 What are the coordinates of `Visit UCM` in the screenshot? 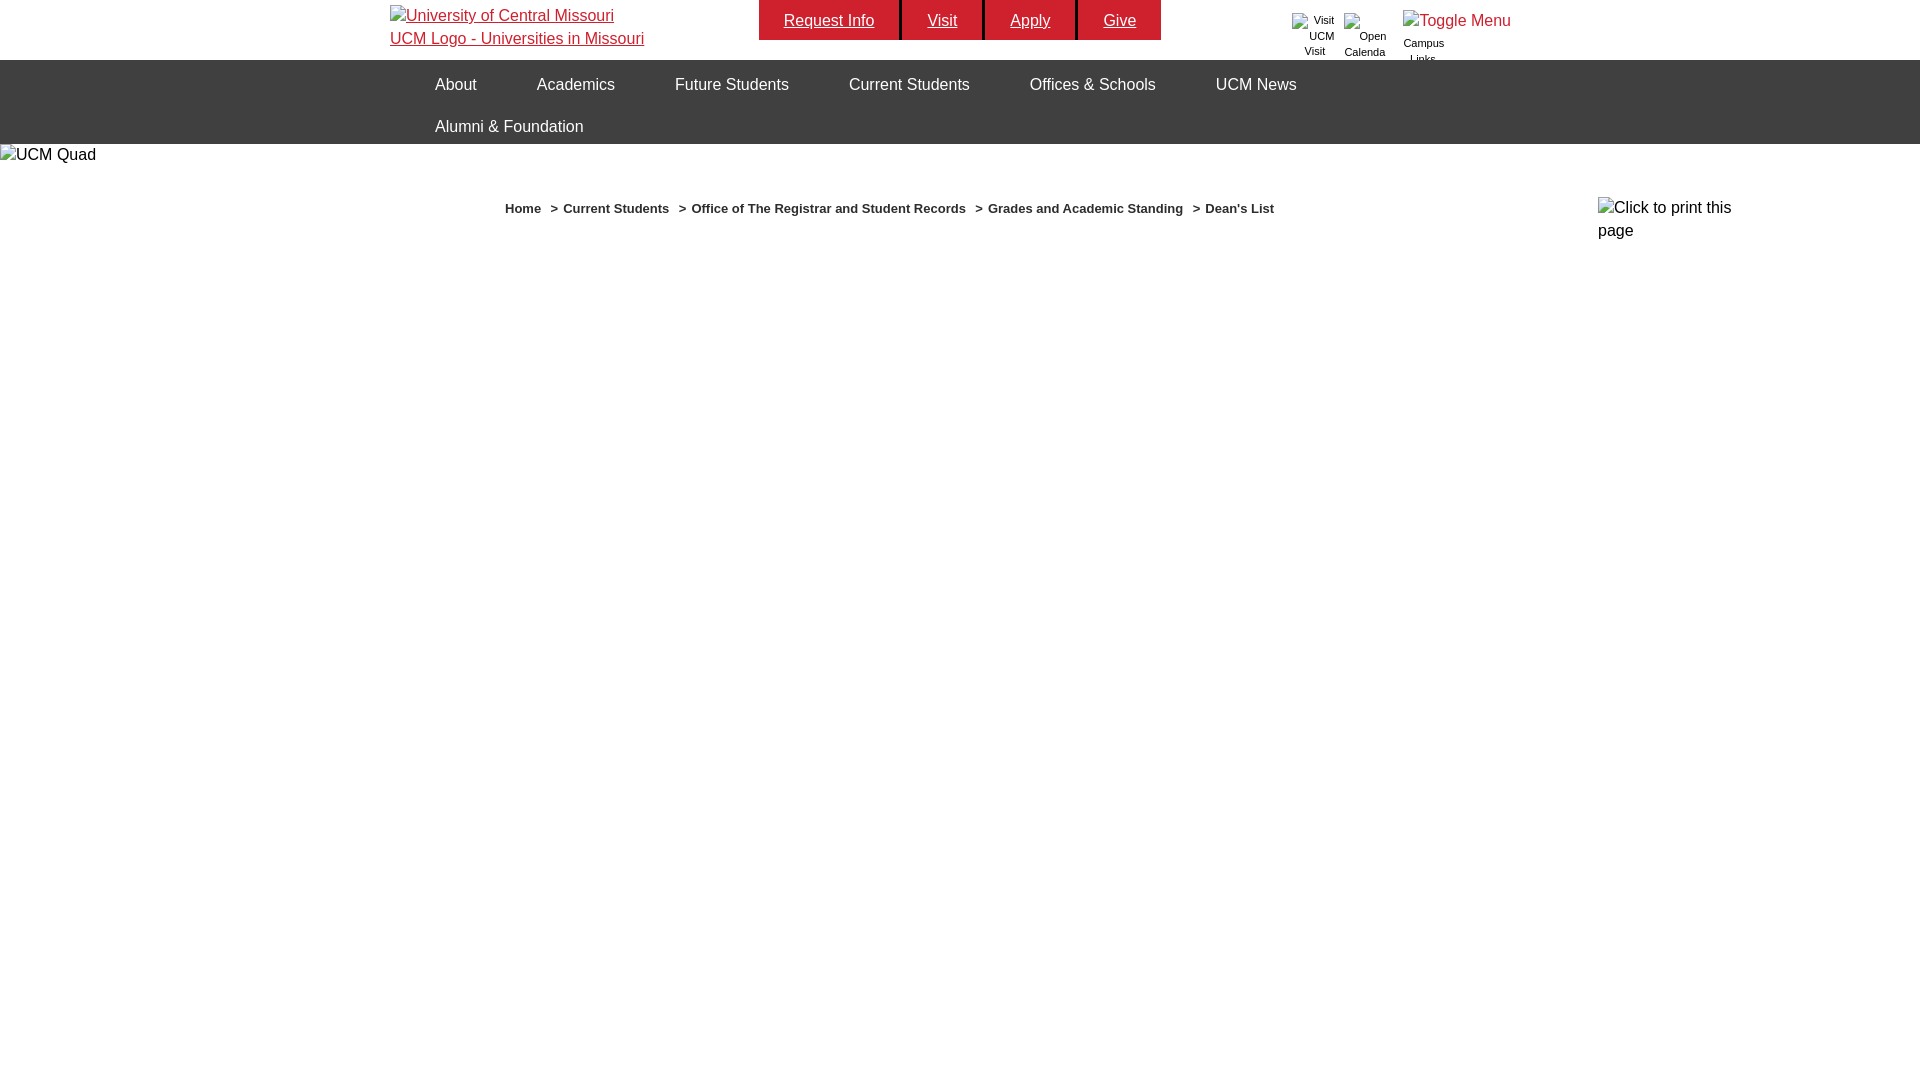 It's located at (943, 20).